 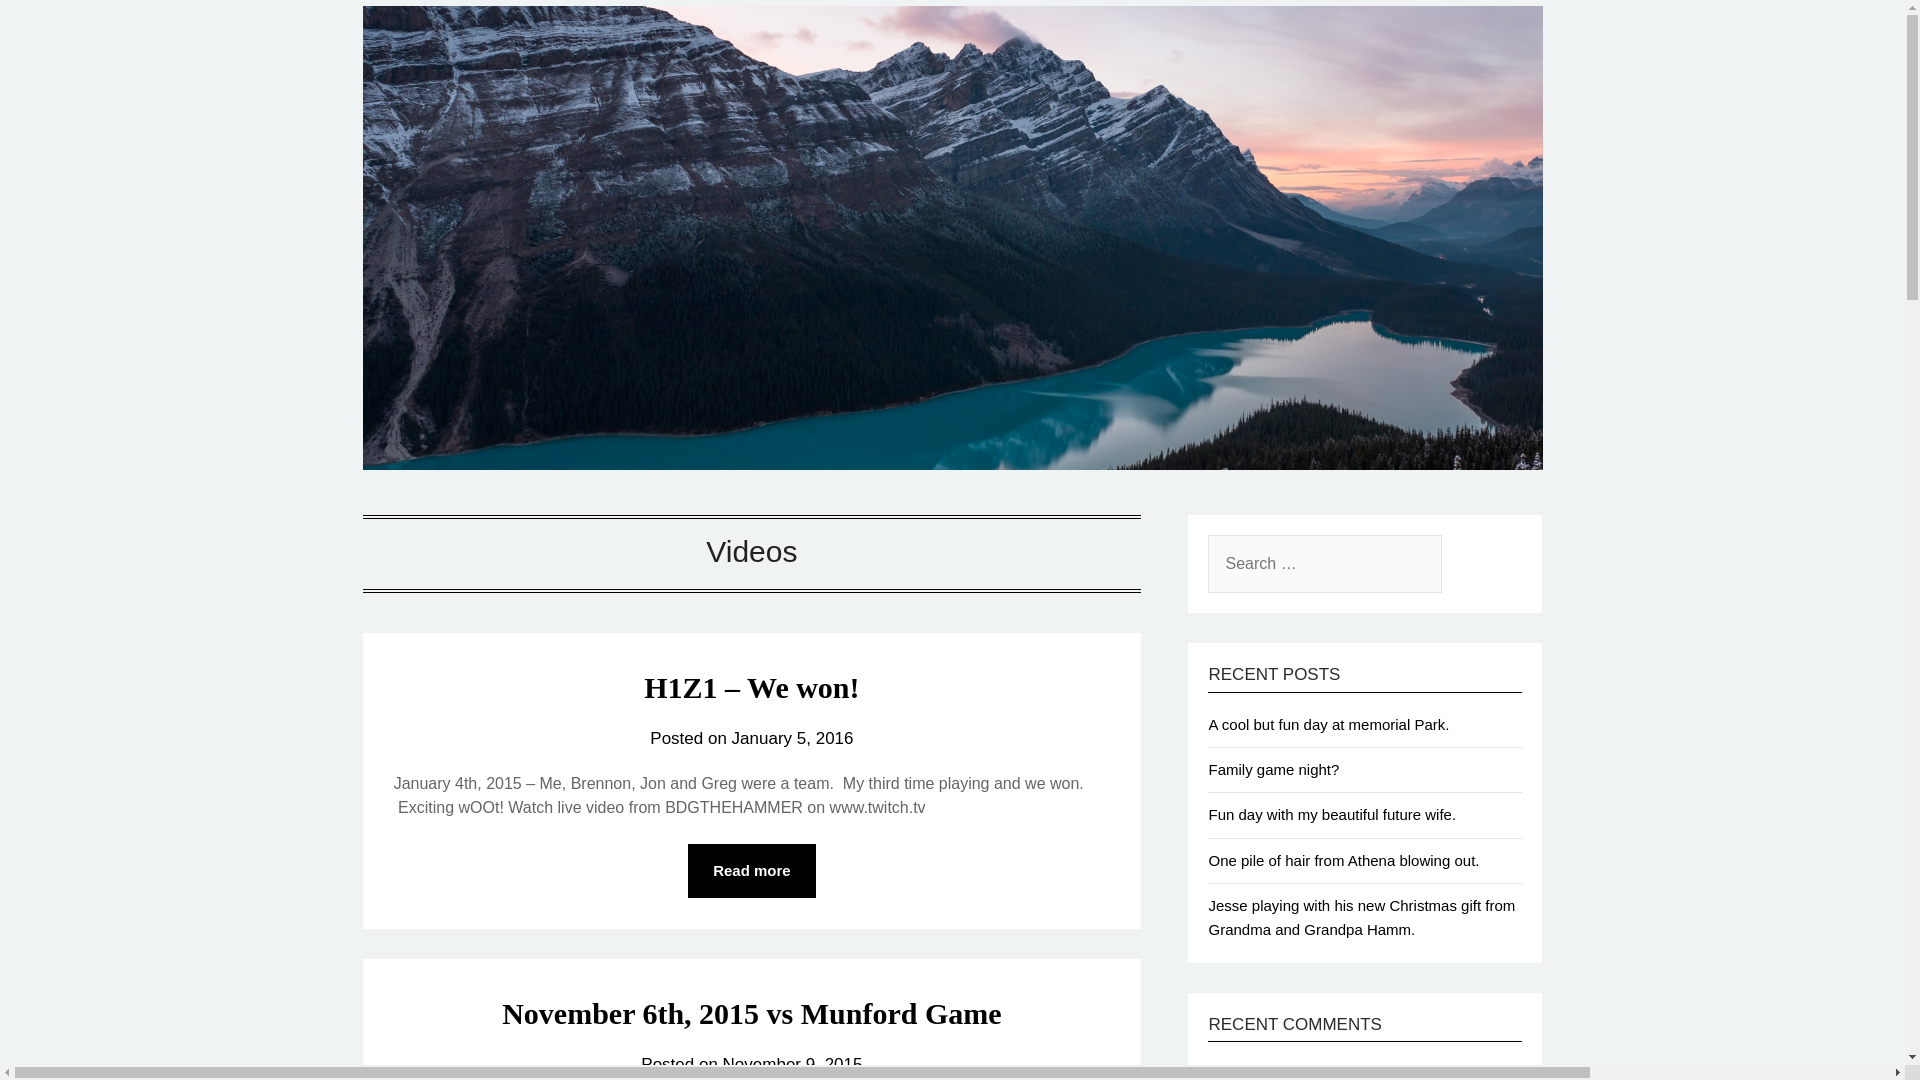 I want to click on Read more, so click(x=752, y=870).